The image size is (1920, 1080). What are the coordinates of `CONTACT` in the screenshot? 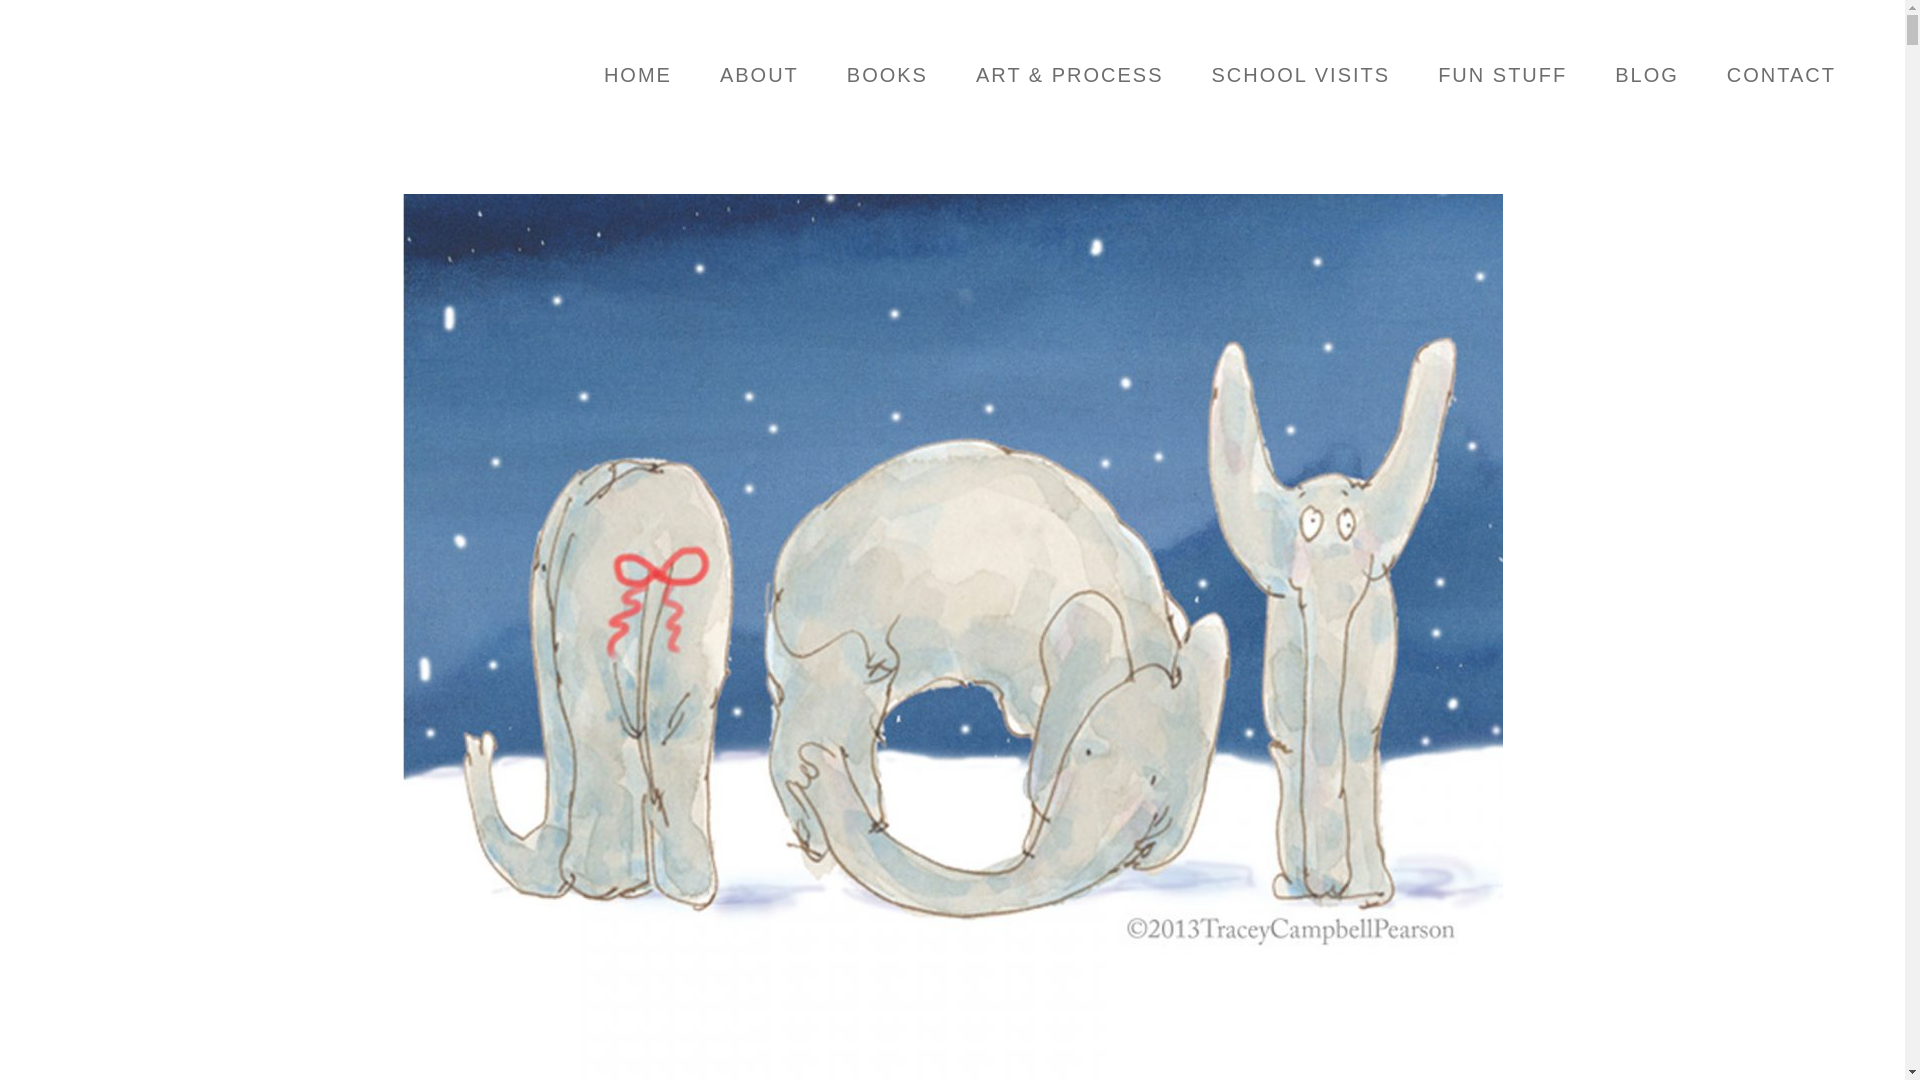 It's located at (1782, 75).